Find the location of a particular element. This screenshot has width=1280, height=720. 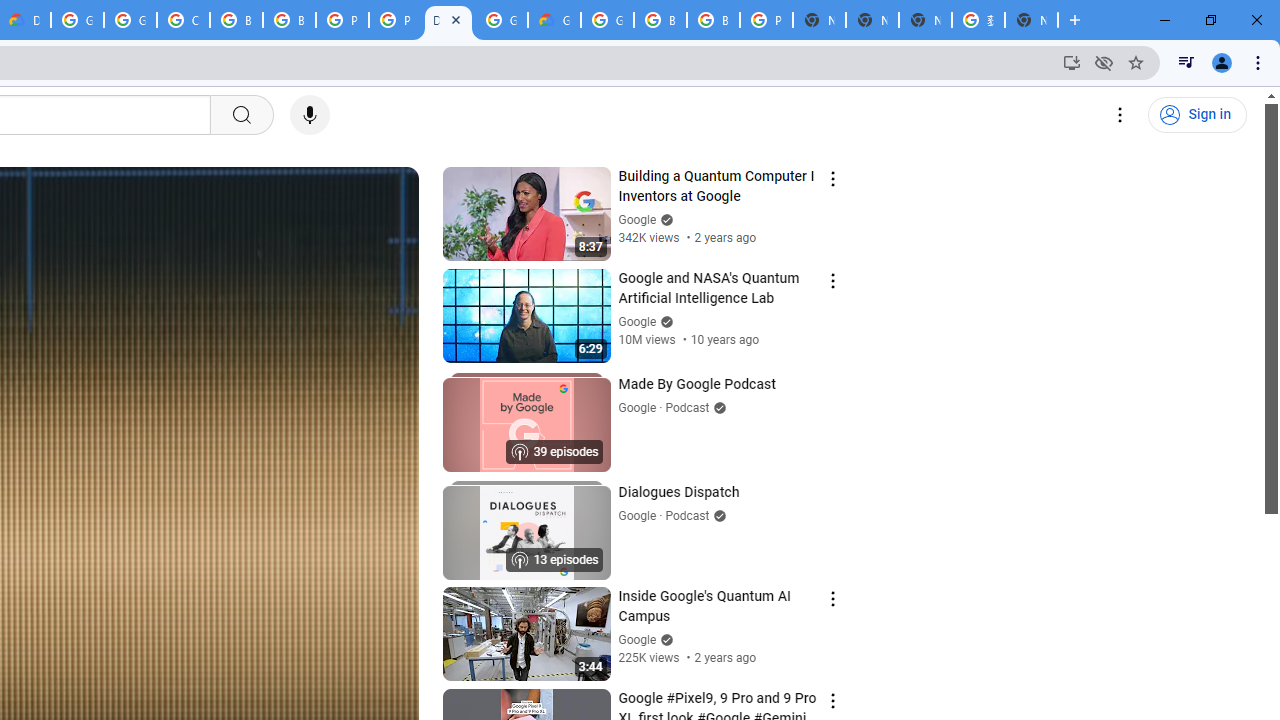

New Tab is located at coordinates (1031, 20).